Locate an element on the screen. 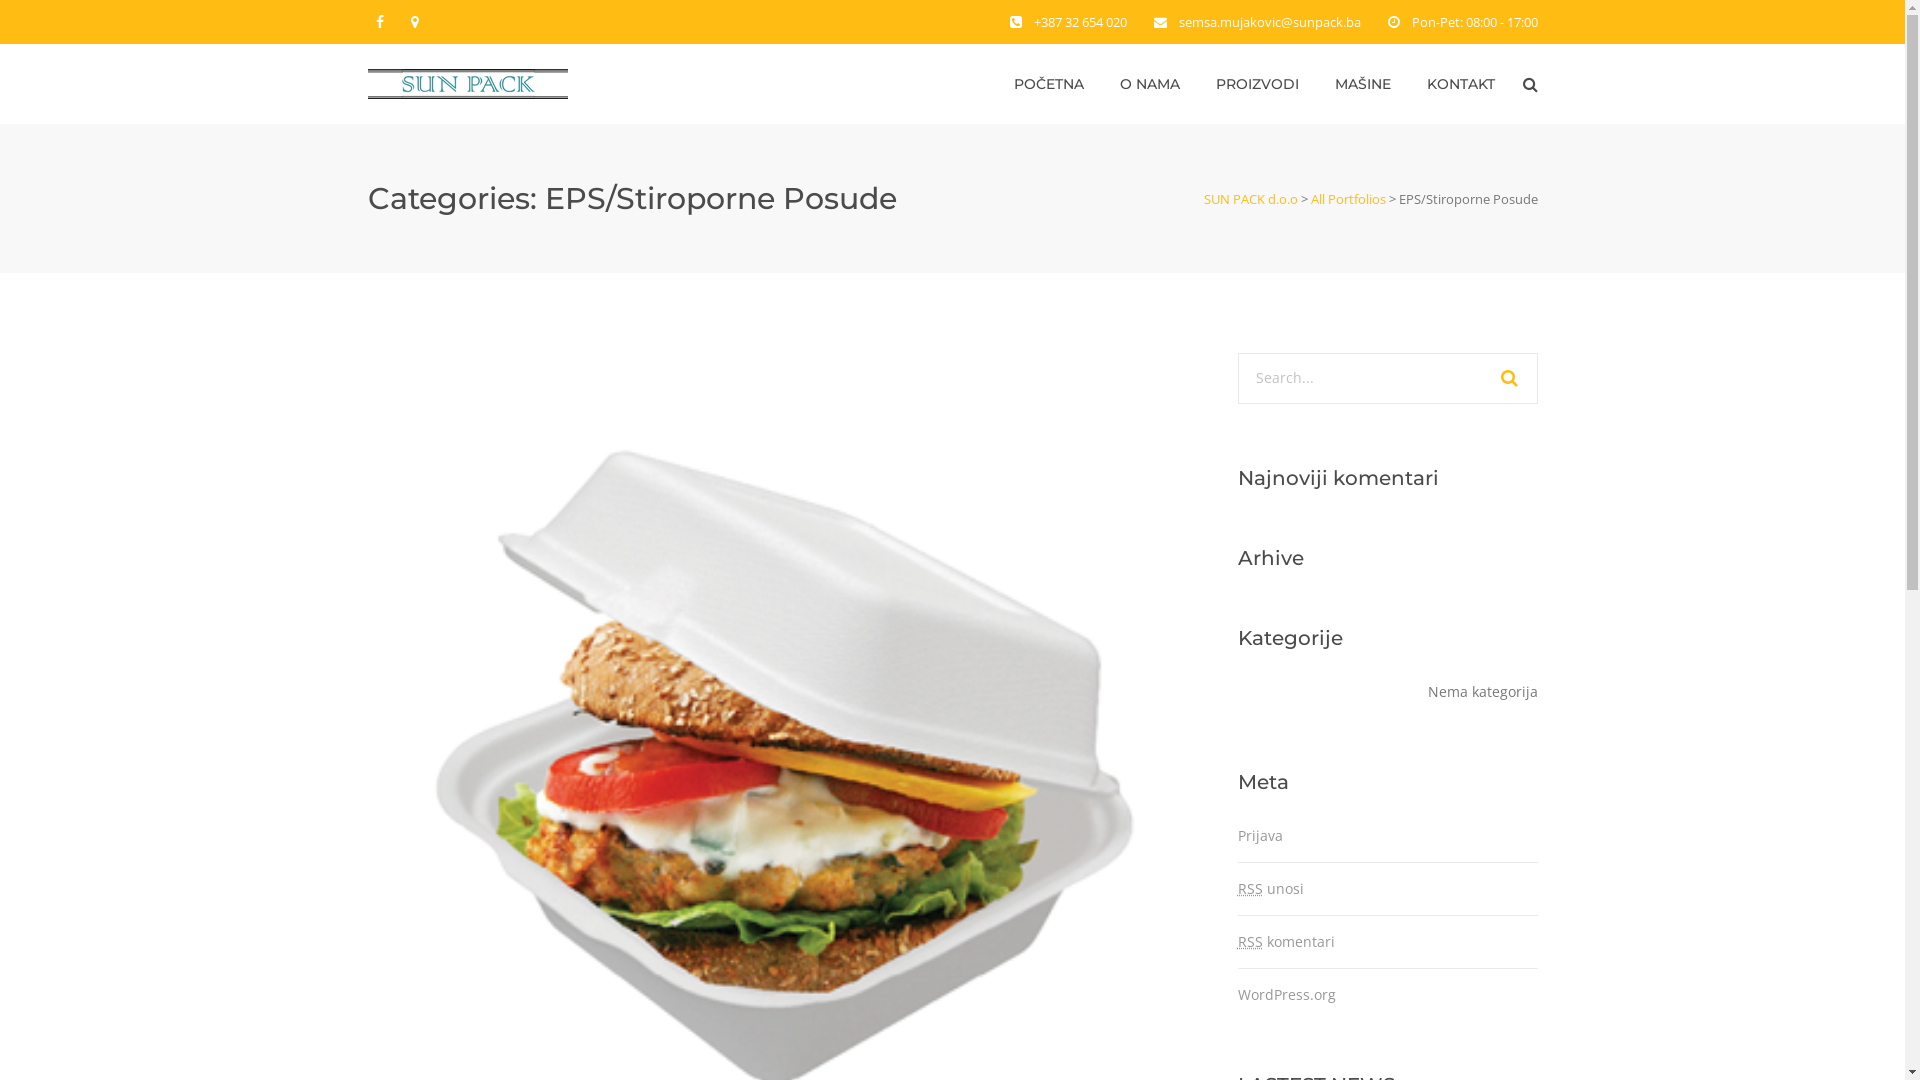 This screenshot has height=1080, width=1920. WordPress.org is located at coordinates (1287, 994).